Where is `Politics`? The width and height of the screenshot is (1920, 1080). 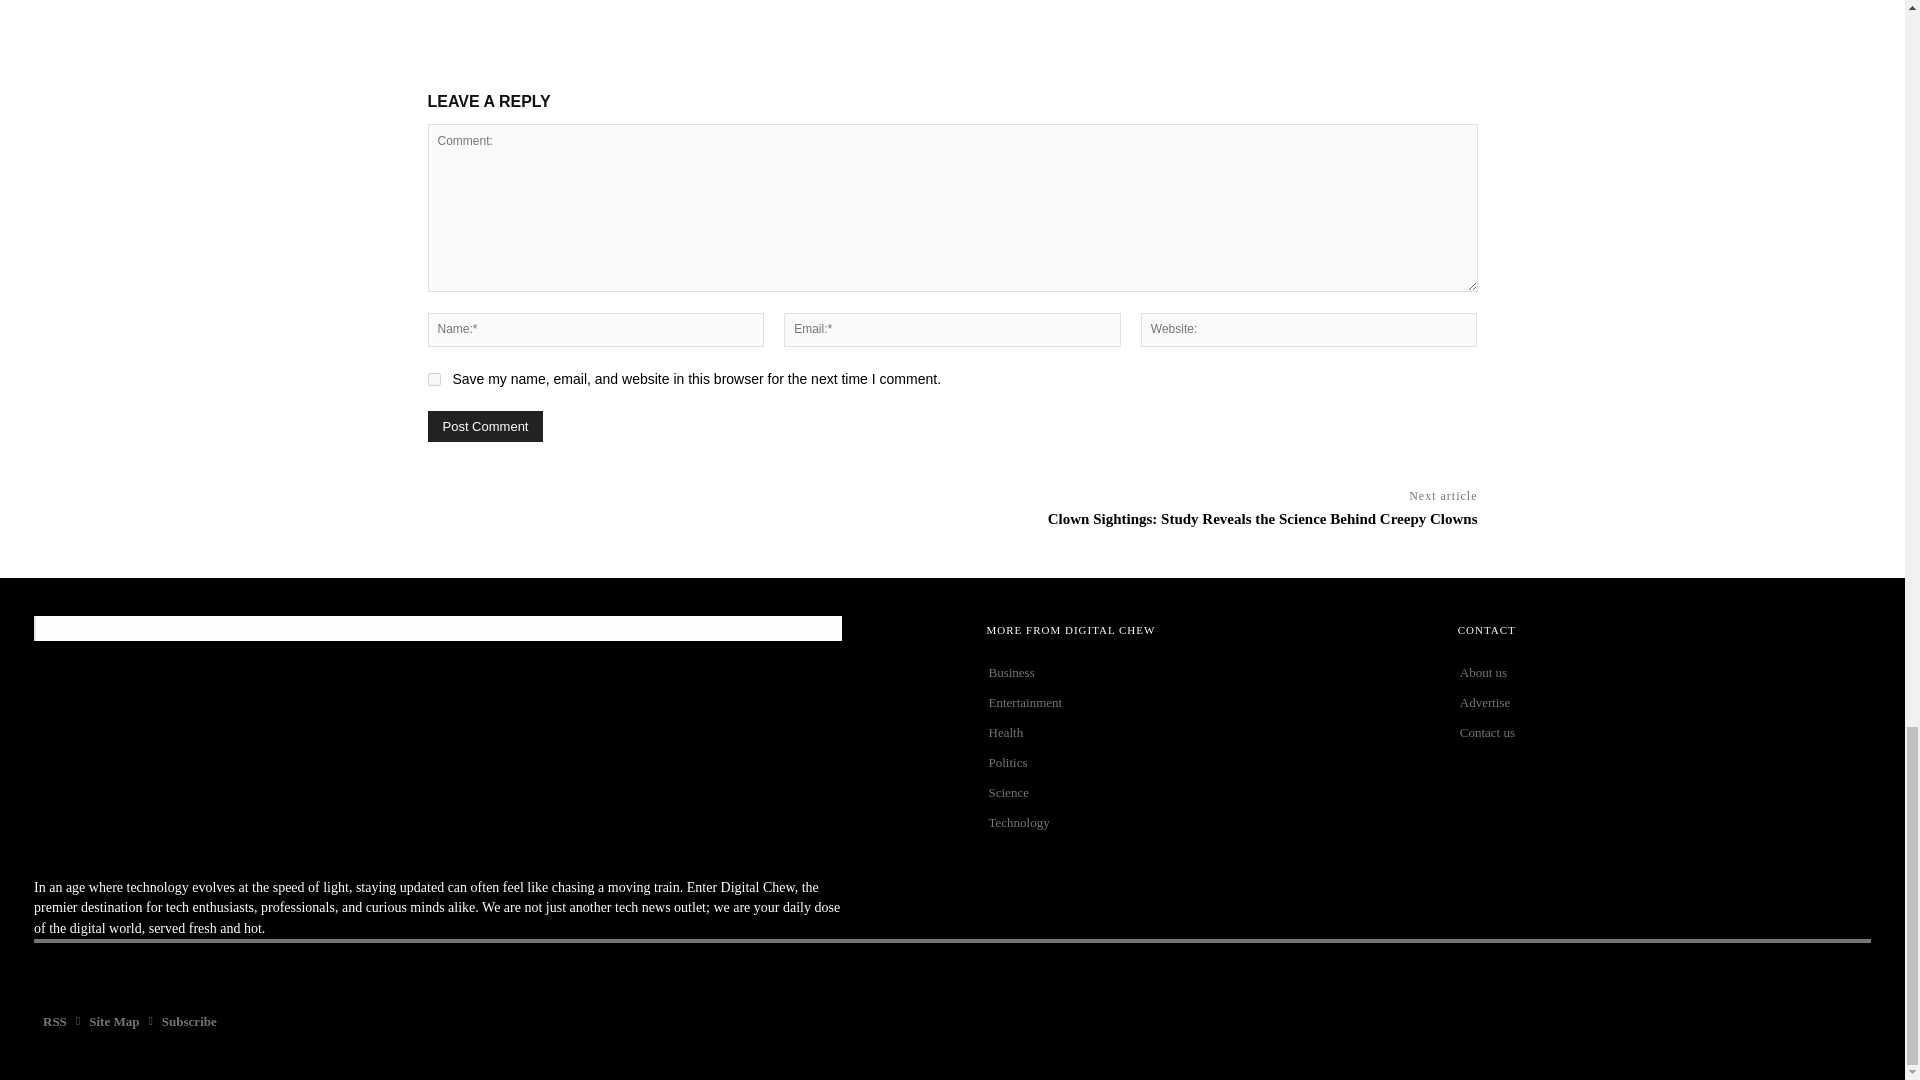 Politics is located at coordinates (1194, 762).